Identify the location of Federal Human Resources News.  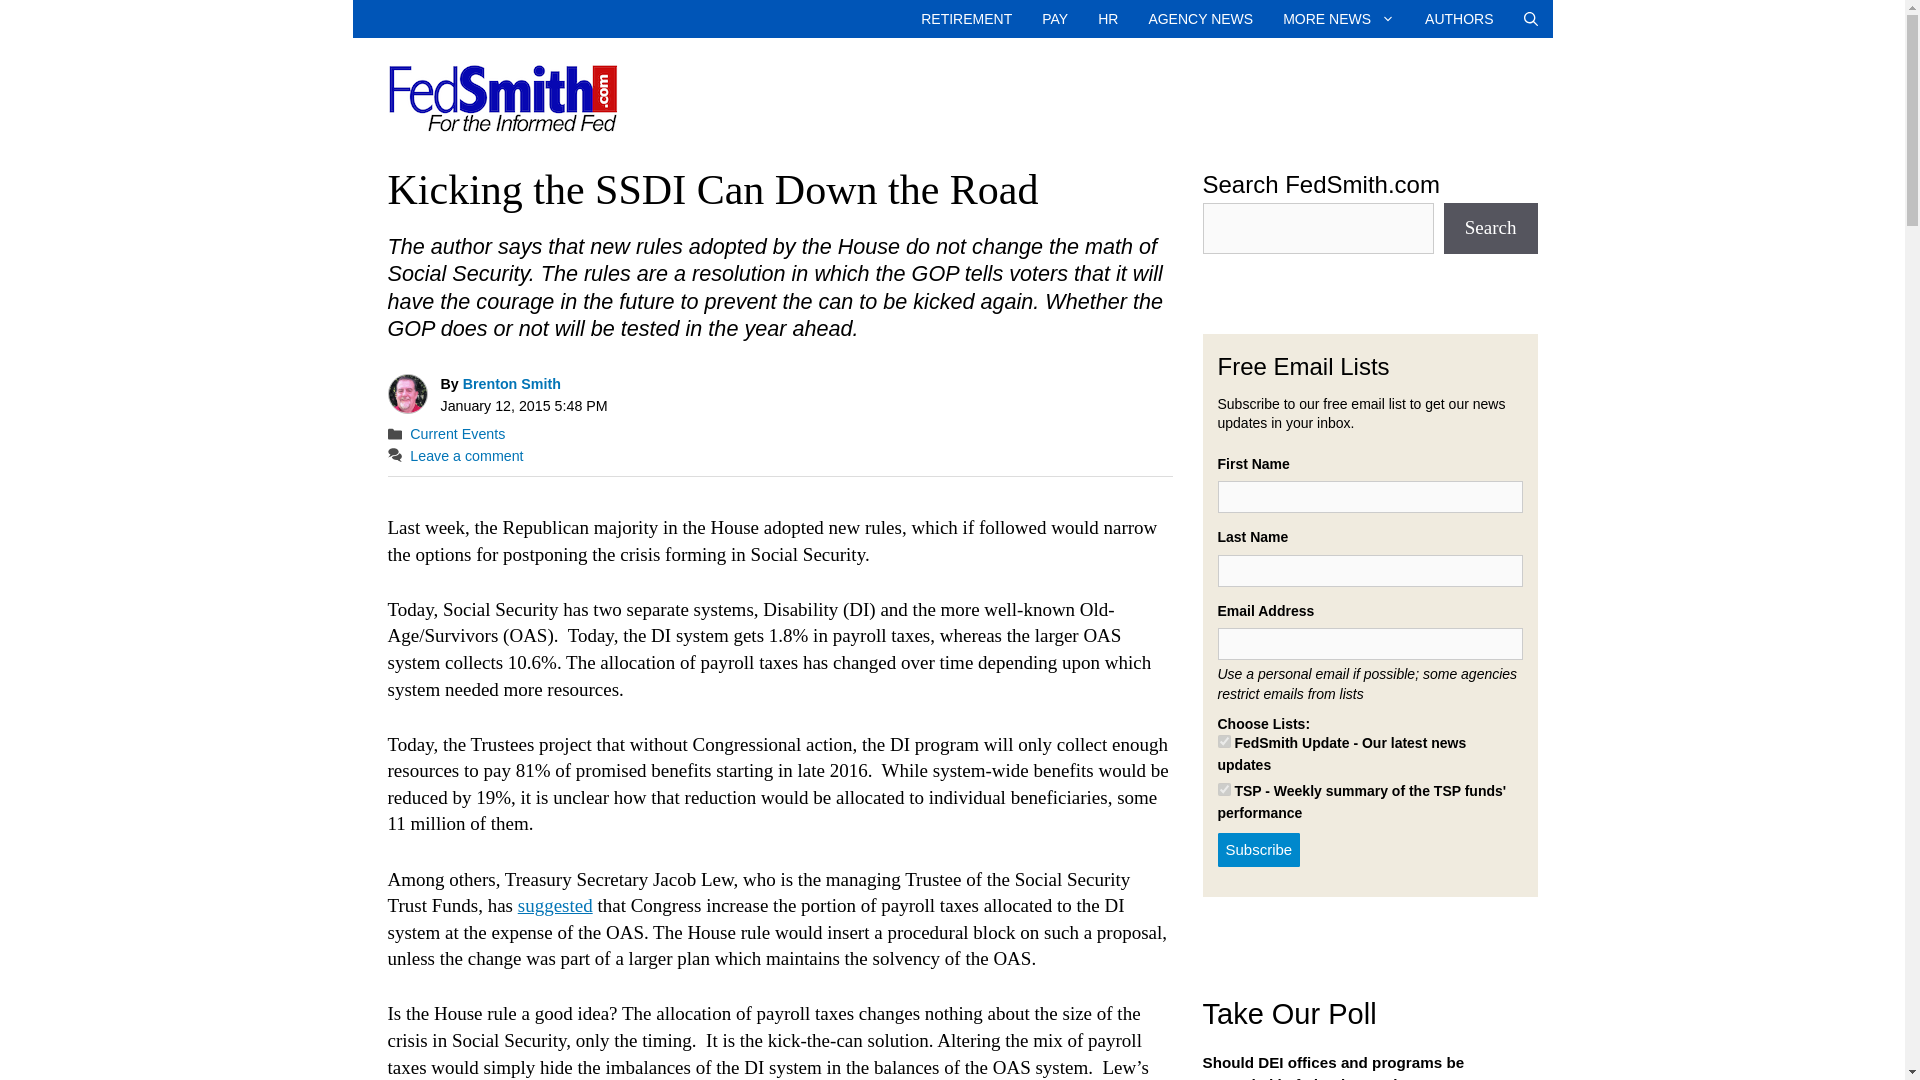
(1107, 18).